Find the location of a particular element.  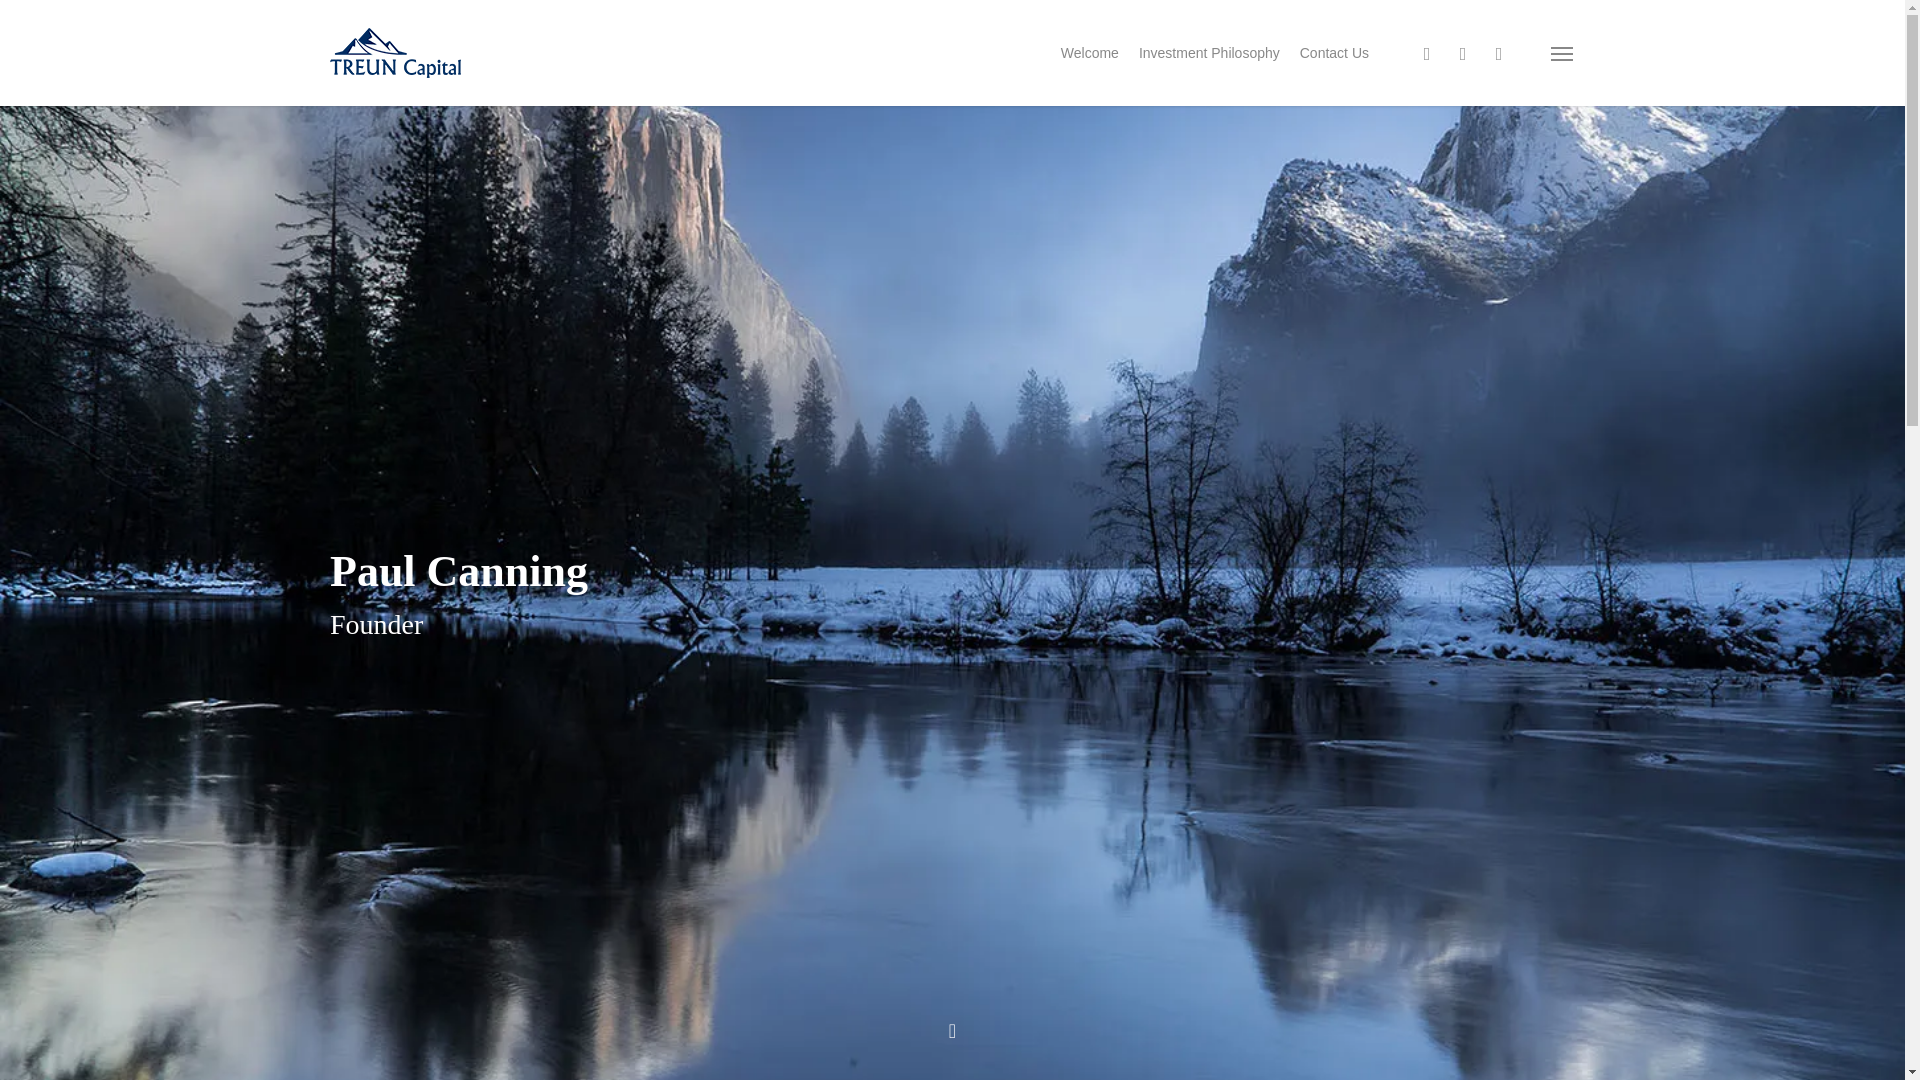

twitter is located at coordinates (1427, 52).